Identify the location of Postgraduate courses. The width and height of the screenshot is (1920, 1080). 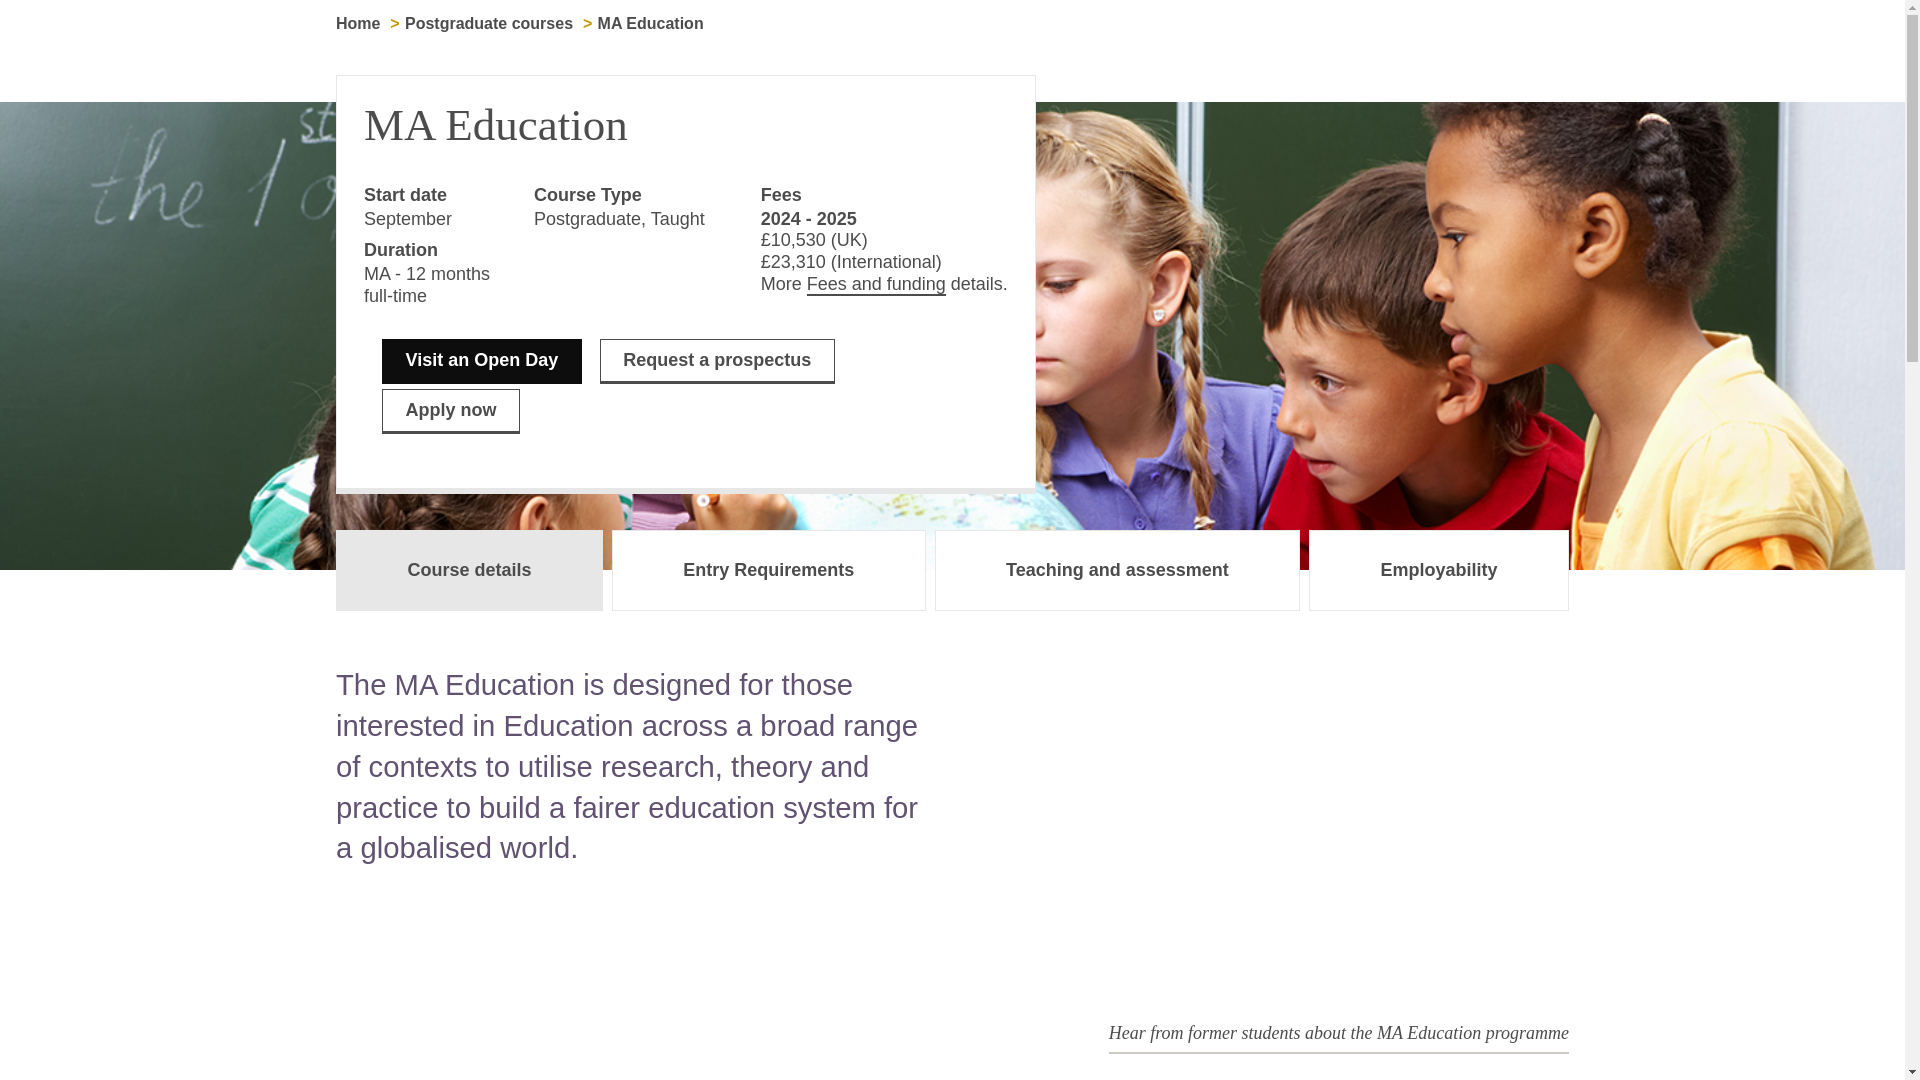
(488, 24).